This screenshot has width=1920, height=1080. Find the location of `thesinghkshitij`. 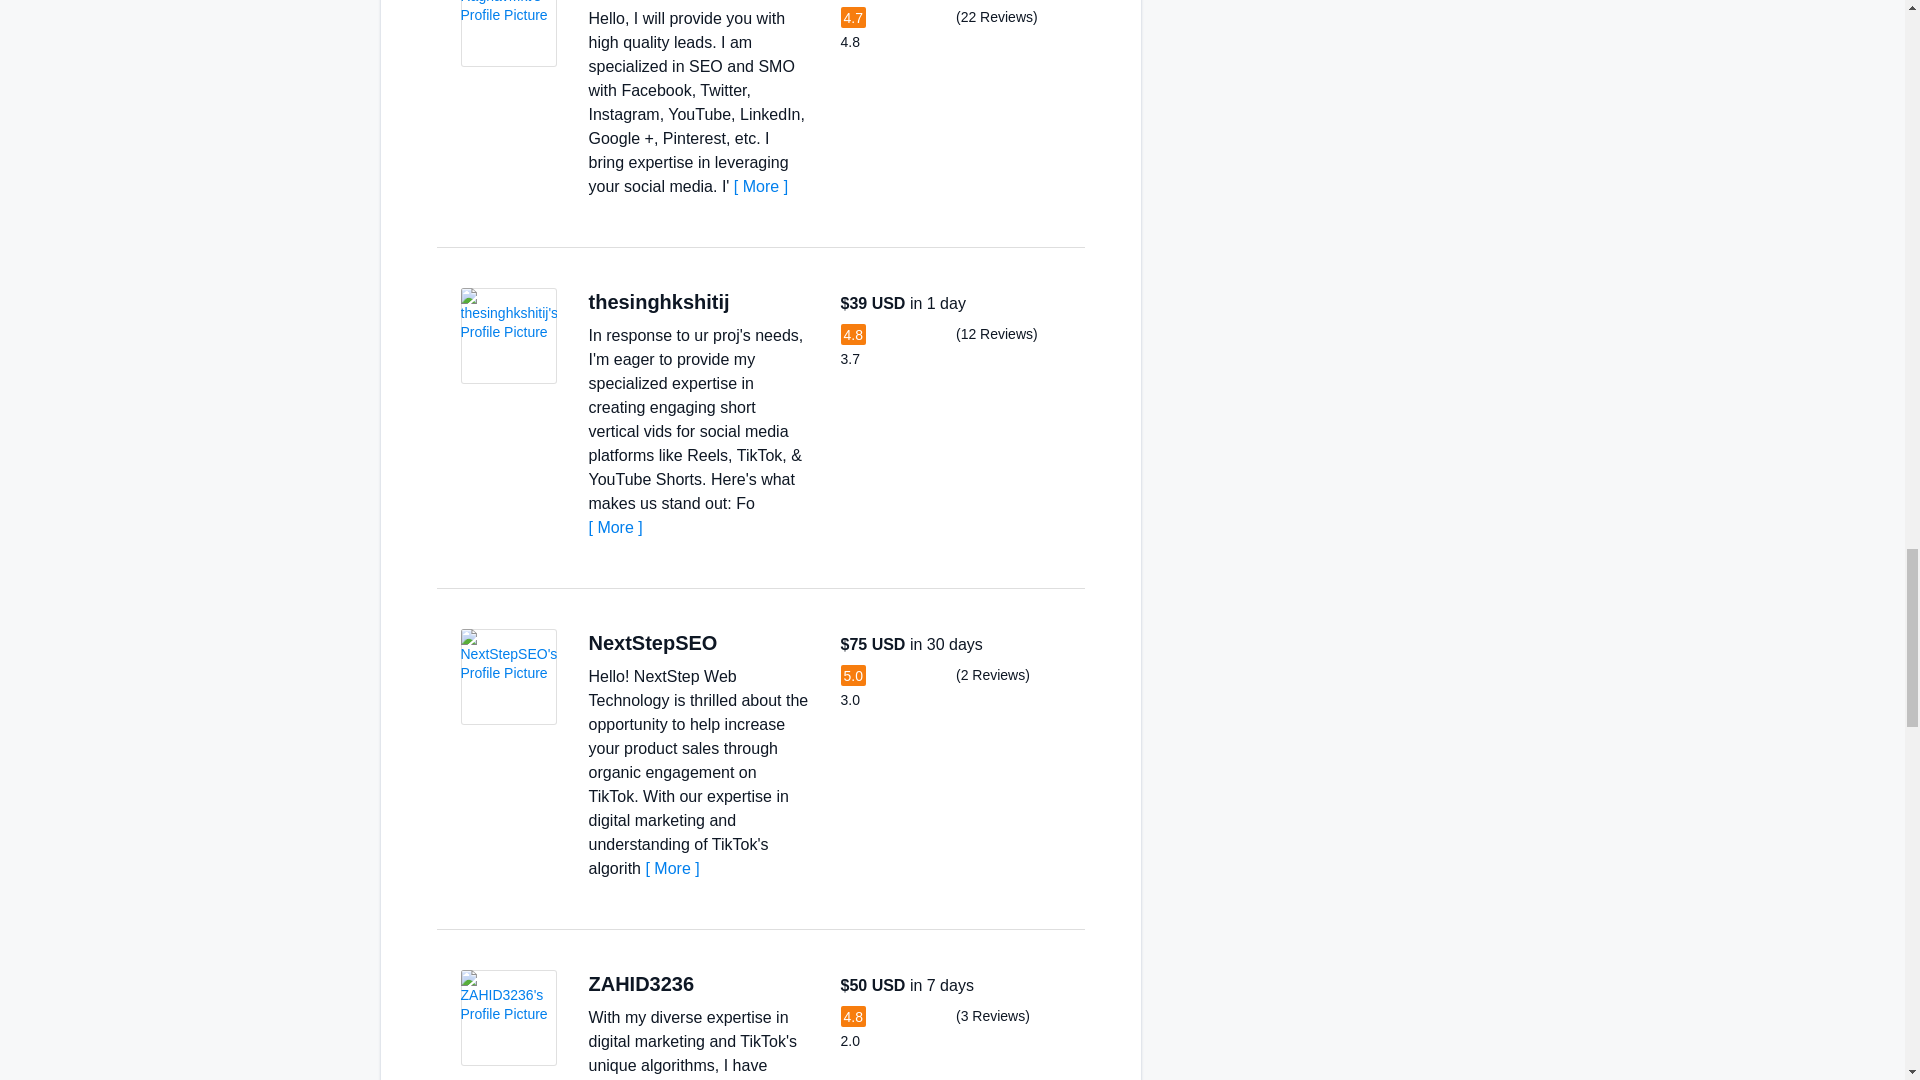

thesinghkshitij is located at coordinates (658, 302).